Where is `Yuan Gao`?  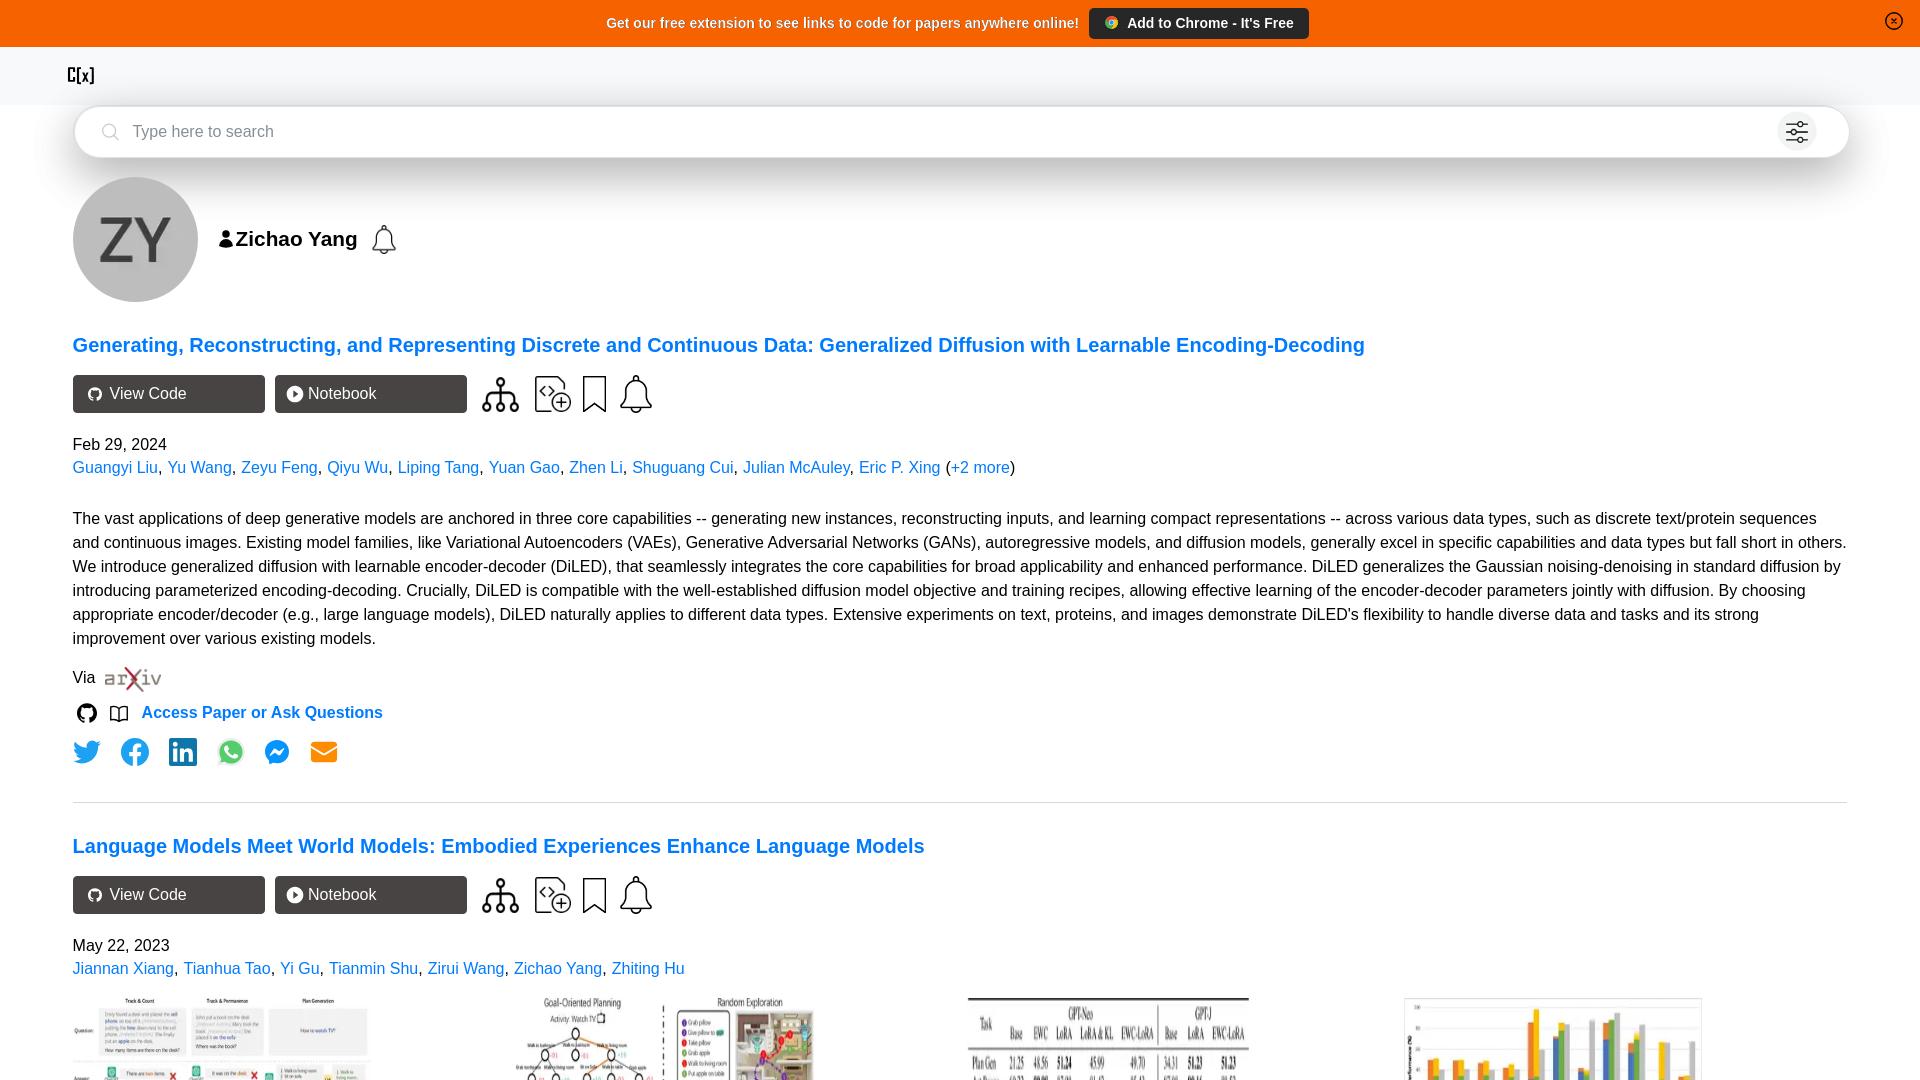
Yuan Gao is located at coordinates (524, 468).